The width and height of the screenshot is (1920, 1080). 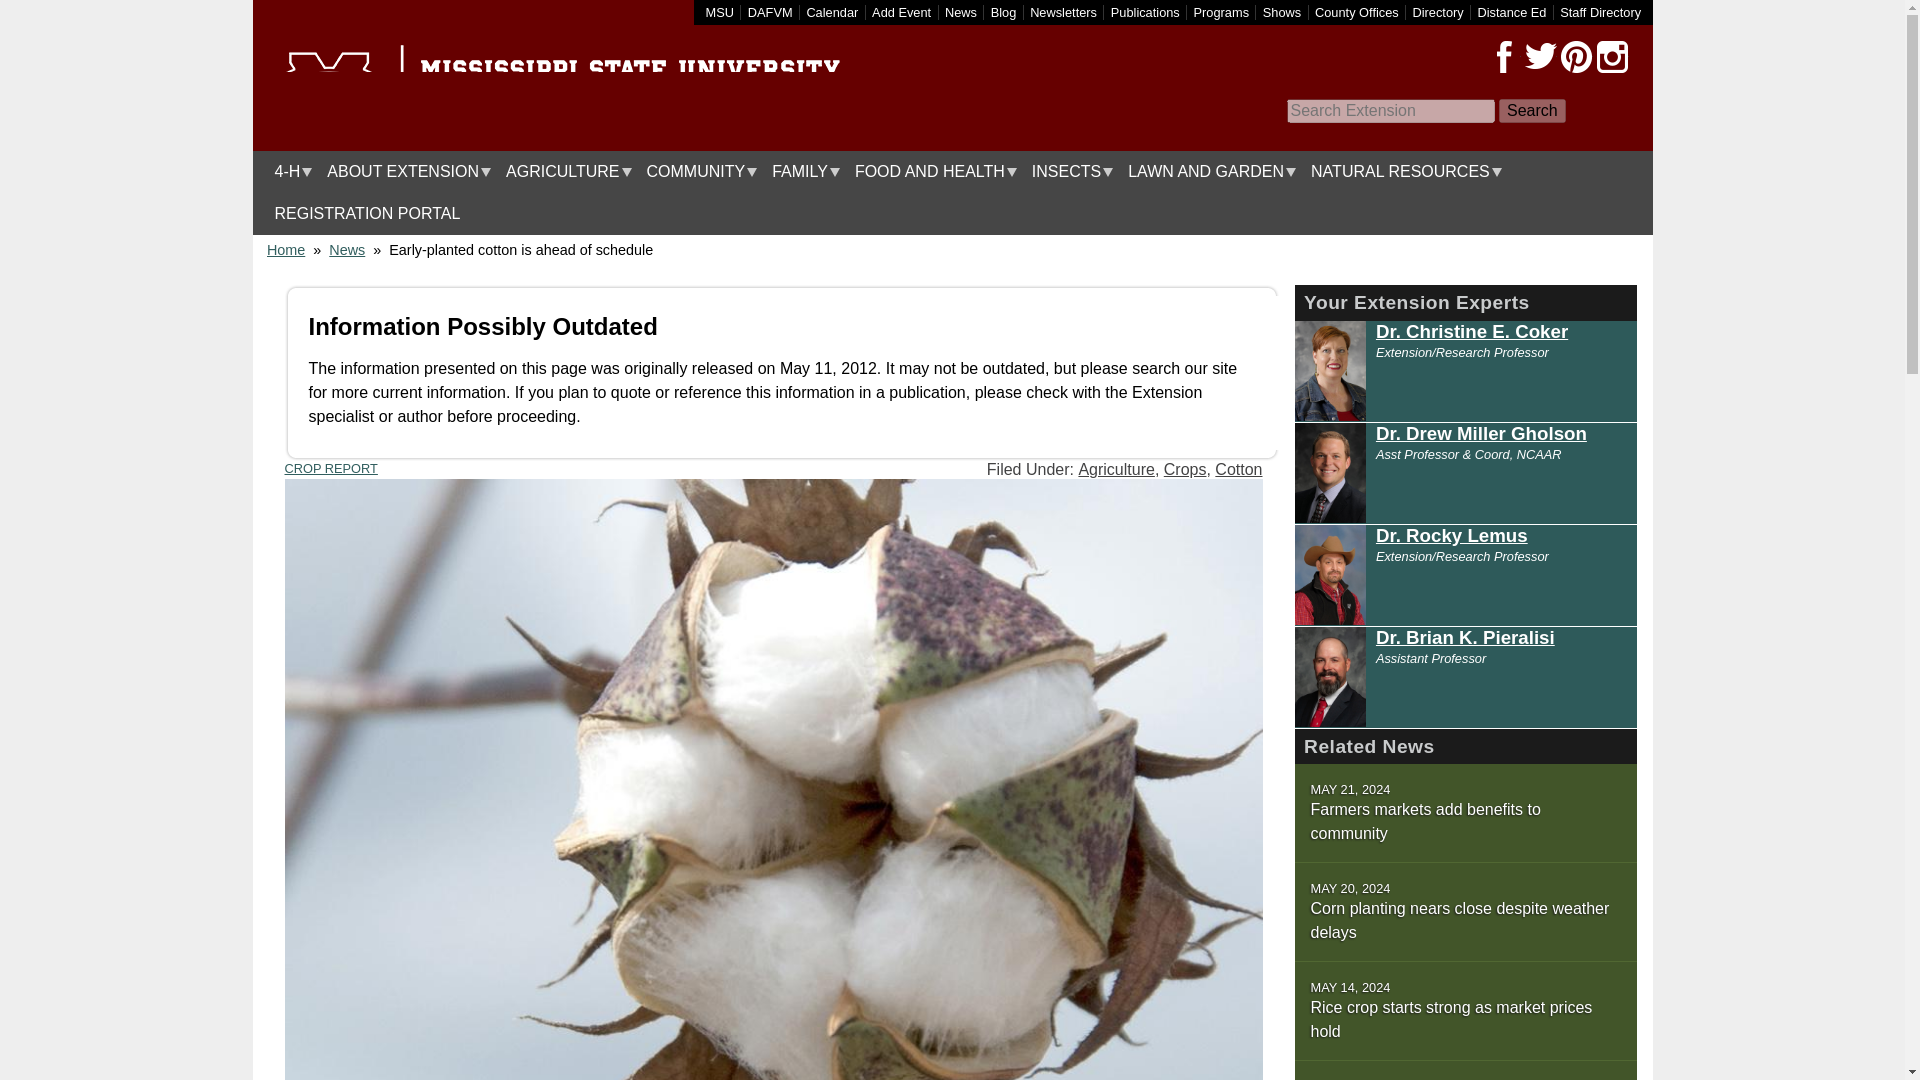 What do you see at coordinates (770, 12) in the screenshot?
I see `DAFVM` at bounding box center [770, 12].